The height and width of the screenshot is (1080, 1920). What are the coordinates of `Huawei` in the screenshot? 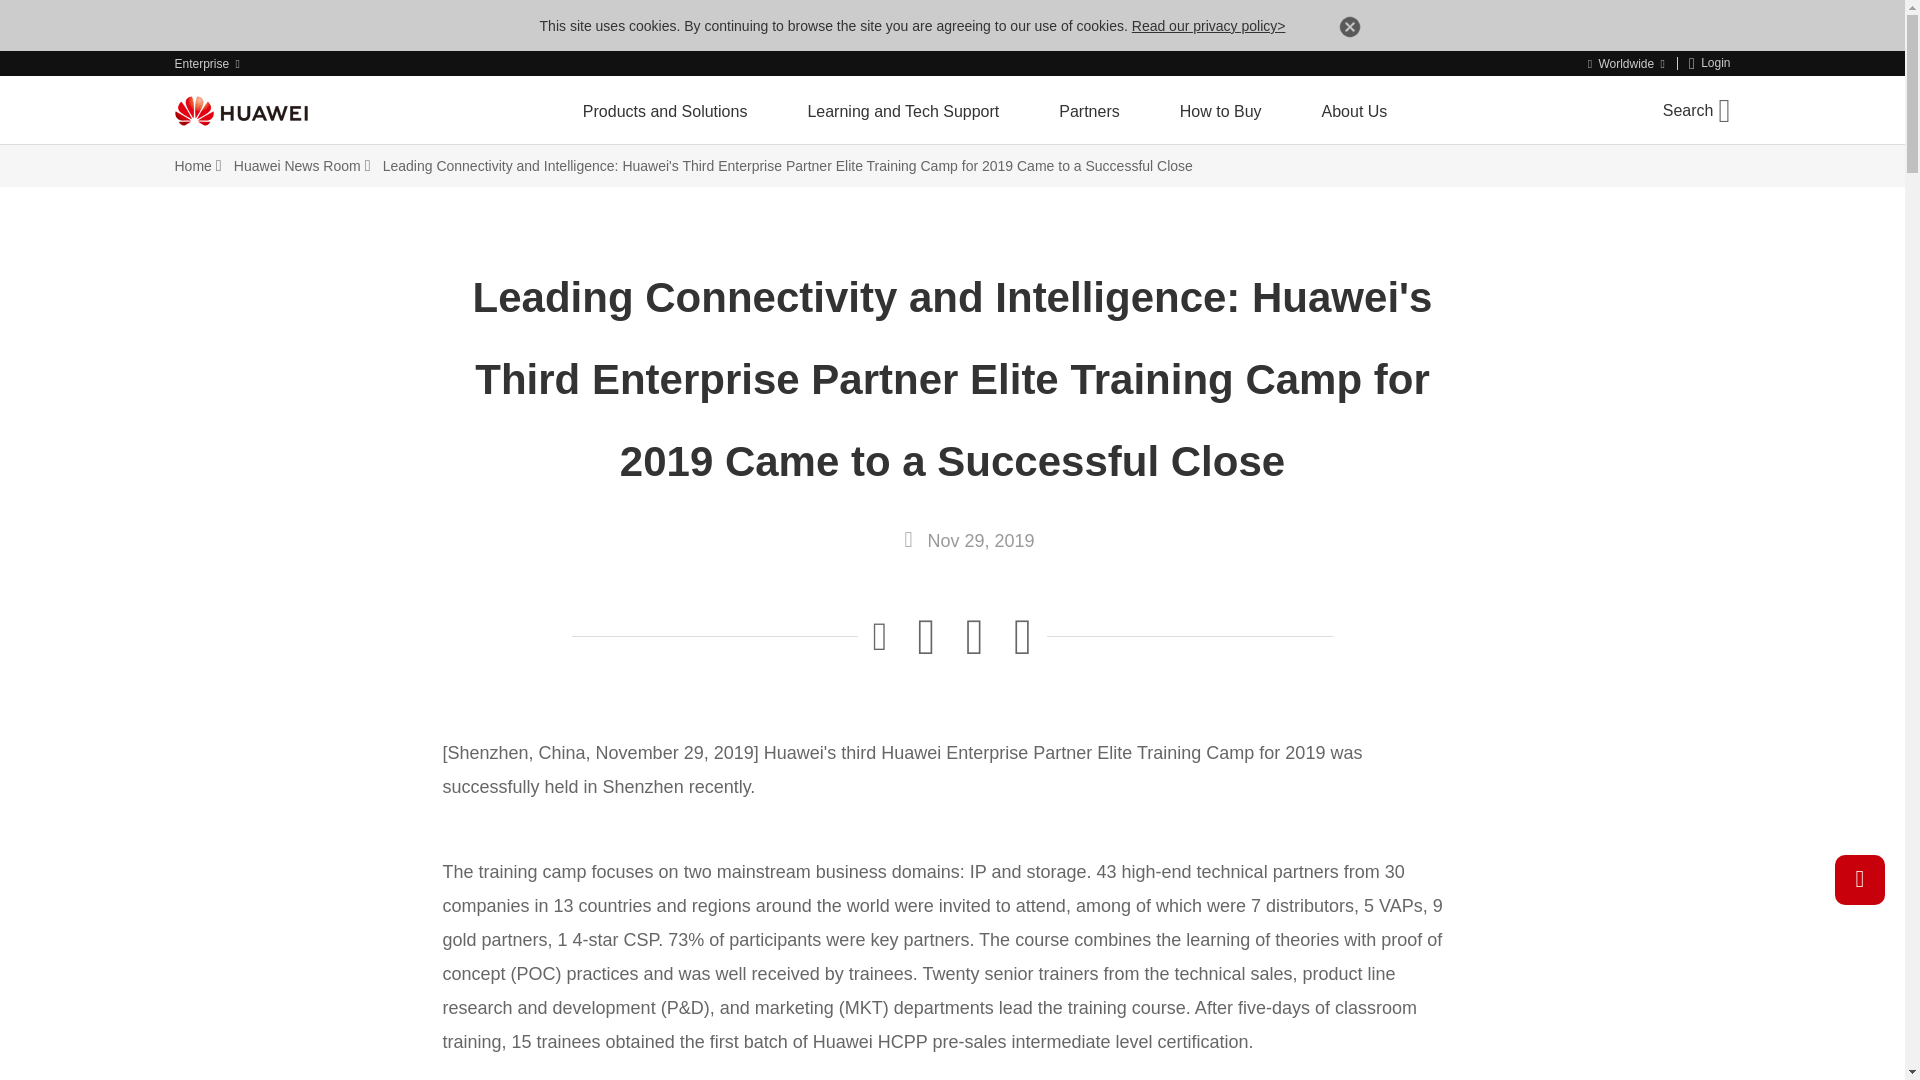 It's located at (240, 111).